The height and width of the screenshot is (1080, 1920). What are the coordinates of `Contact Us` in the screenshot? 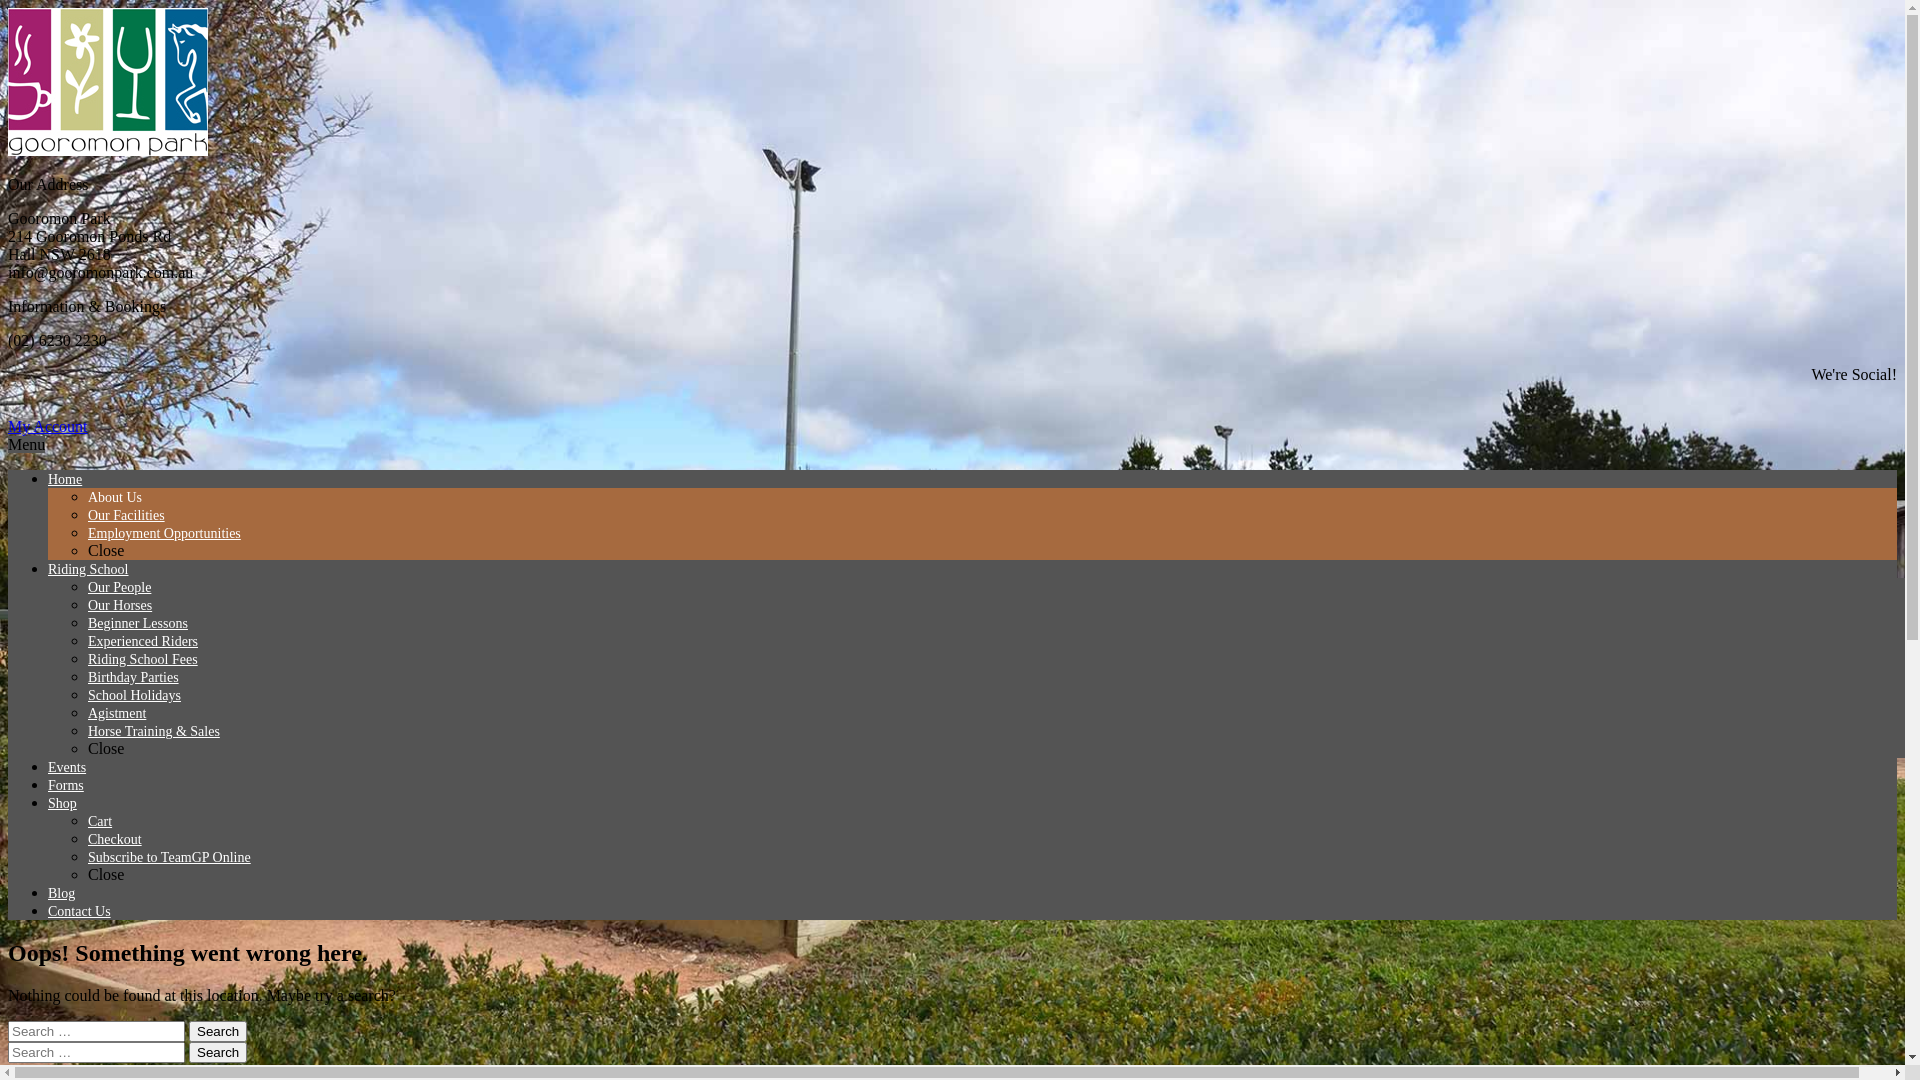 It's located at (80, 912).